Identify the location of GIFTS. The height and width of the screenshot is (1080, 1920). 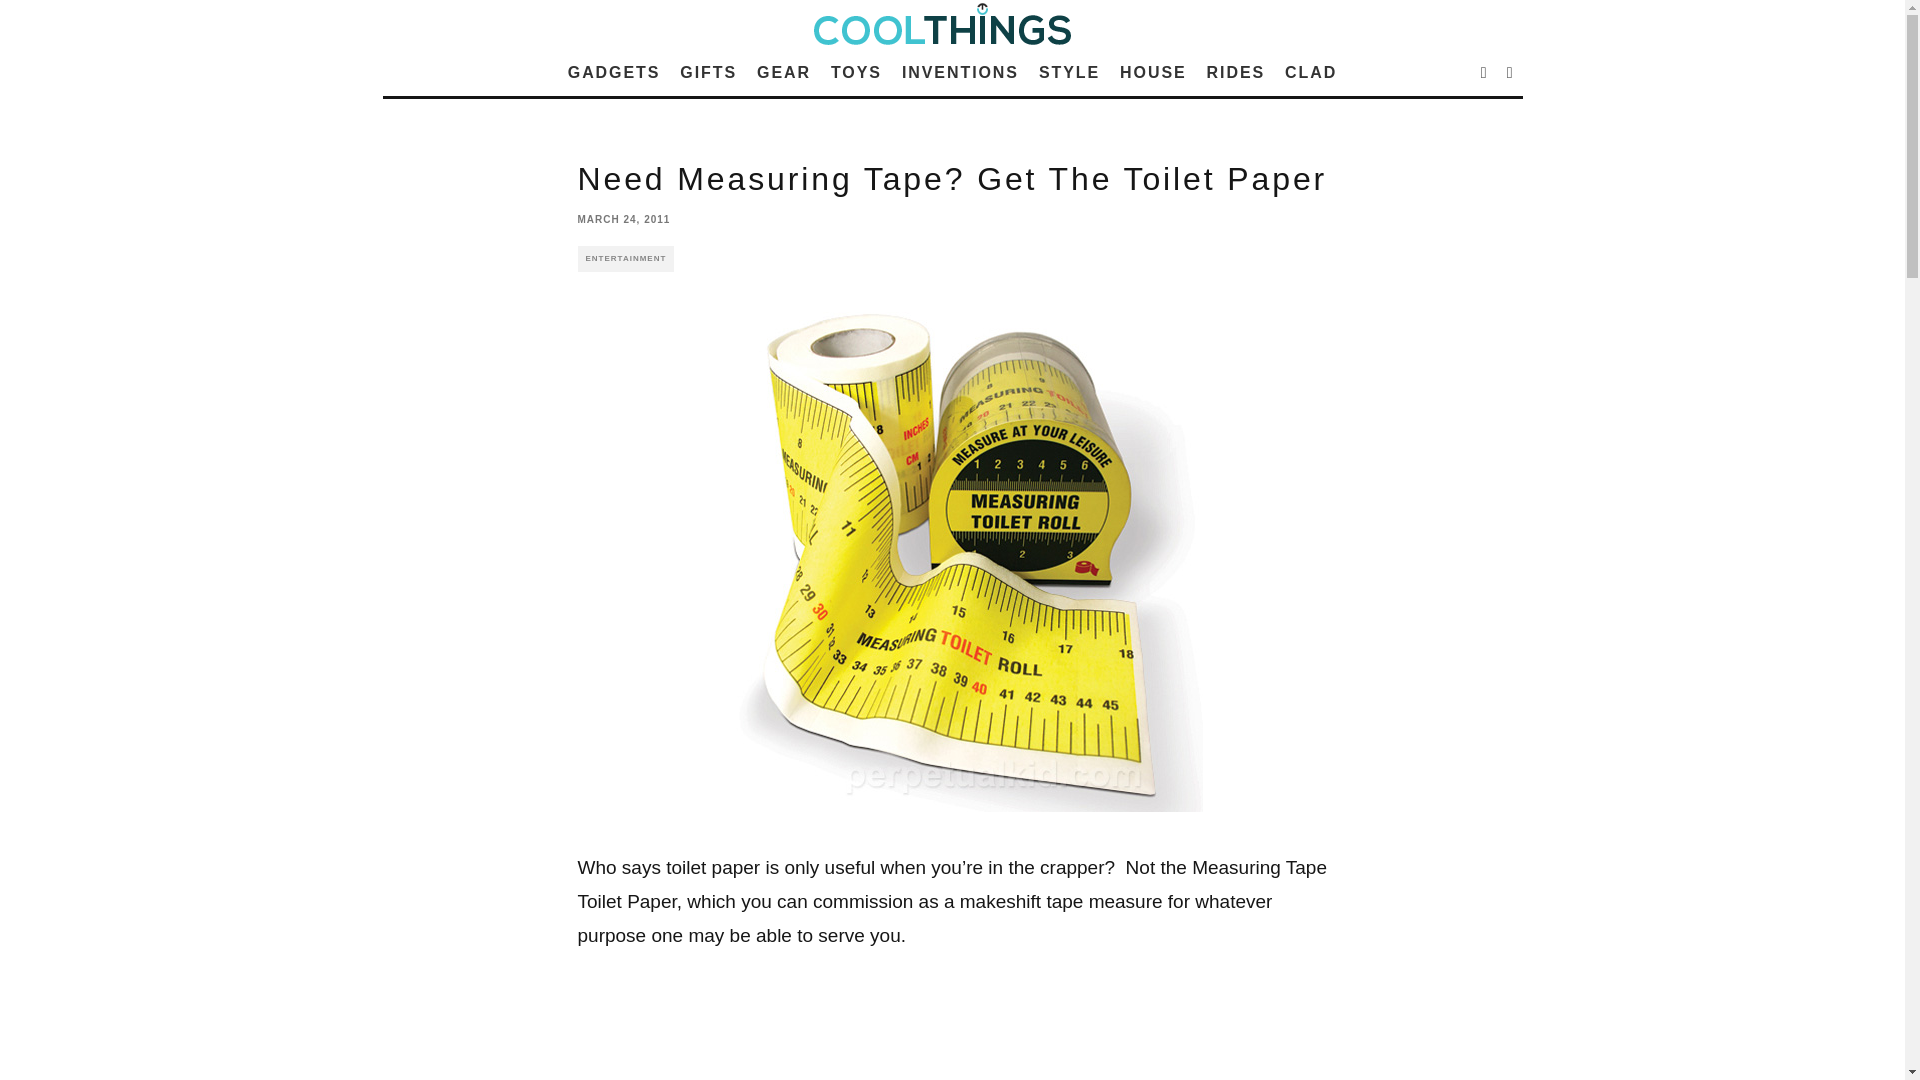
(708, 72).